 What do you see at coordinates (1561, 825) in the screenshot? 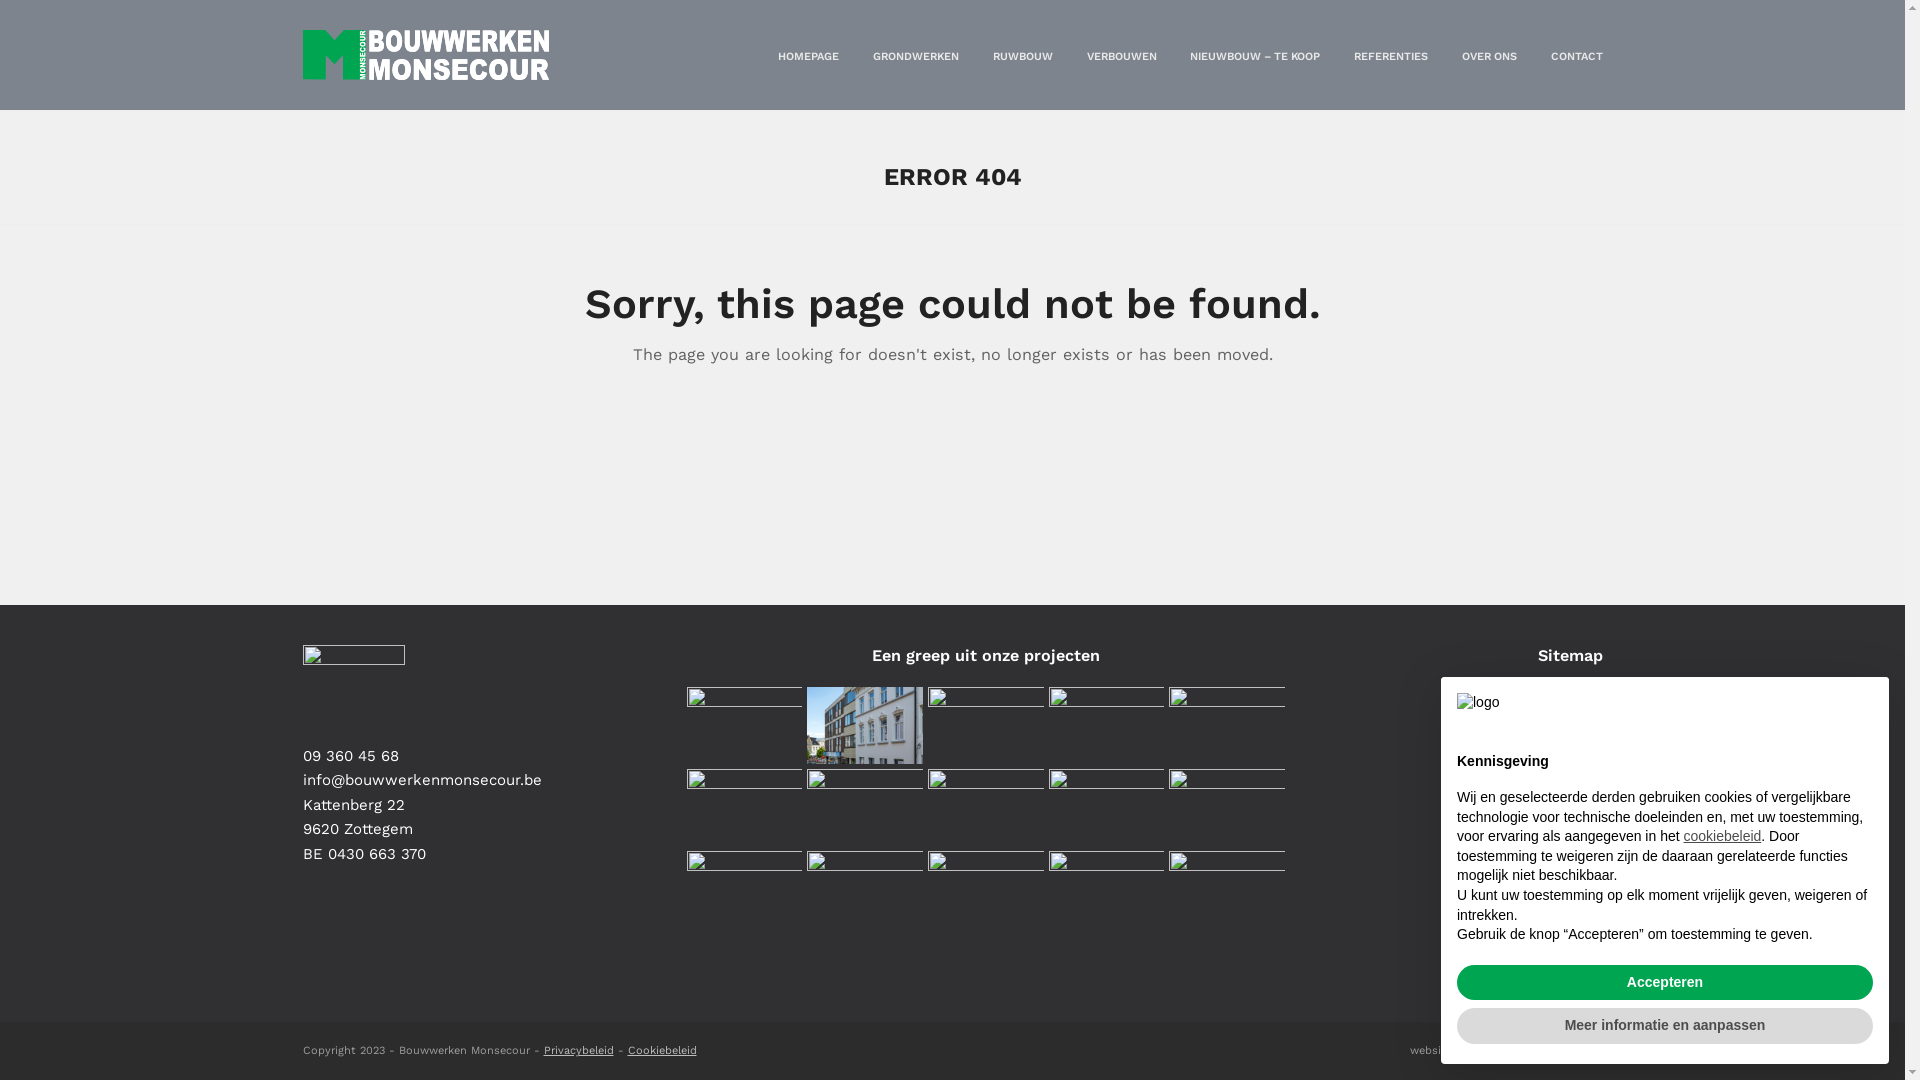
I see `Verbouwen` at bounding box center [1561, 825].